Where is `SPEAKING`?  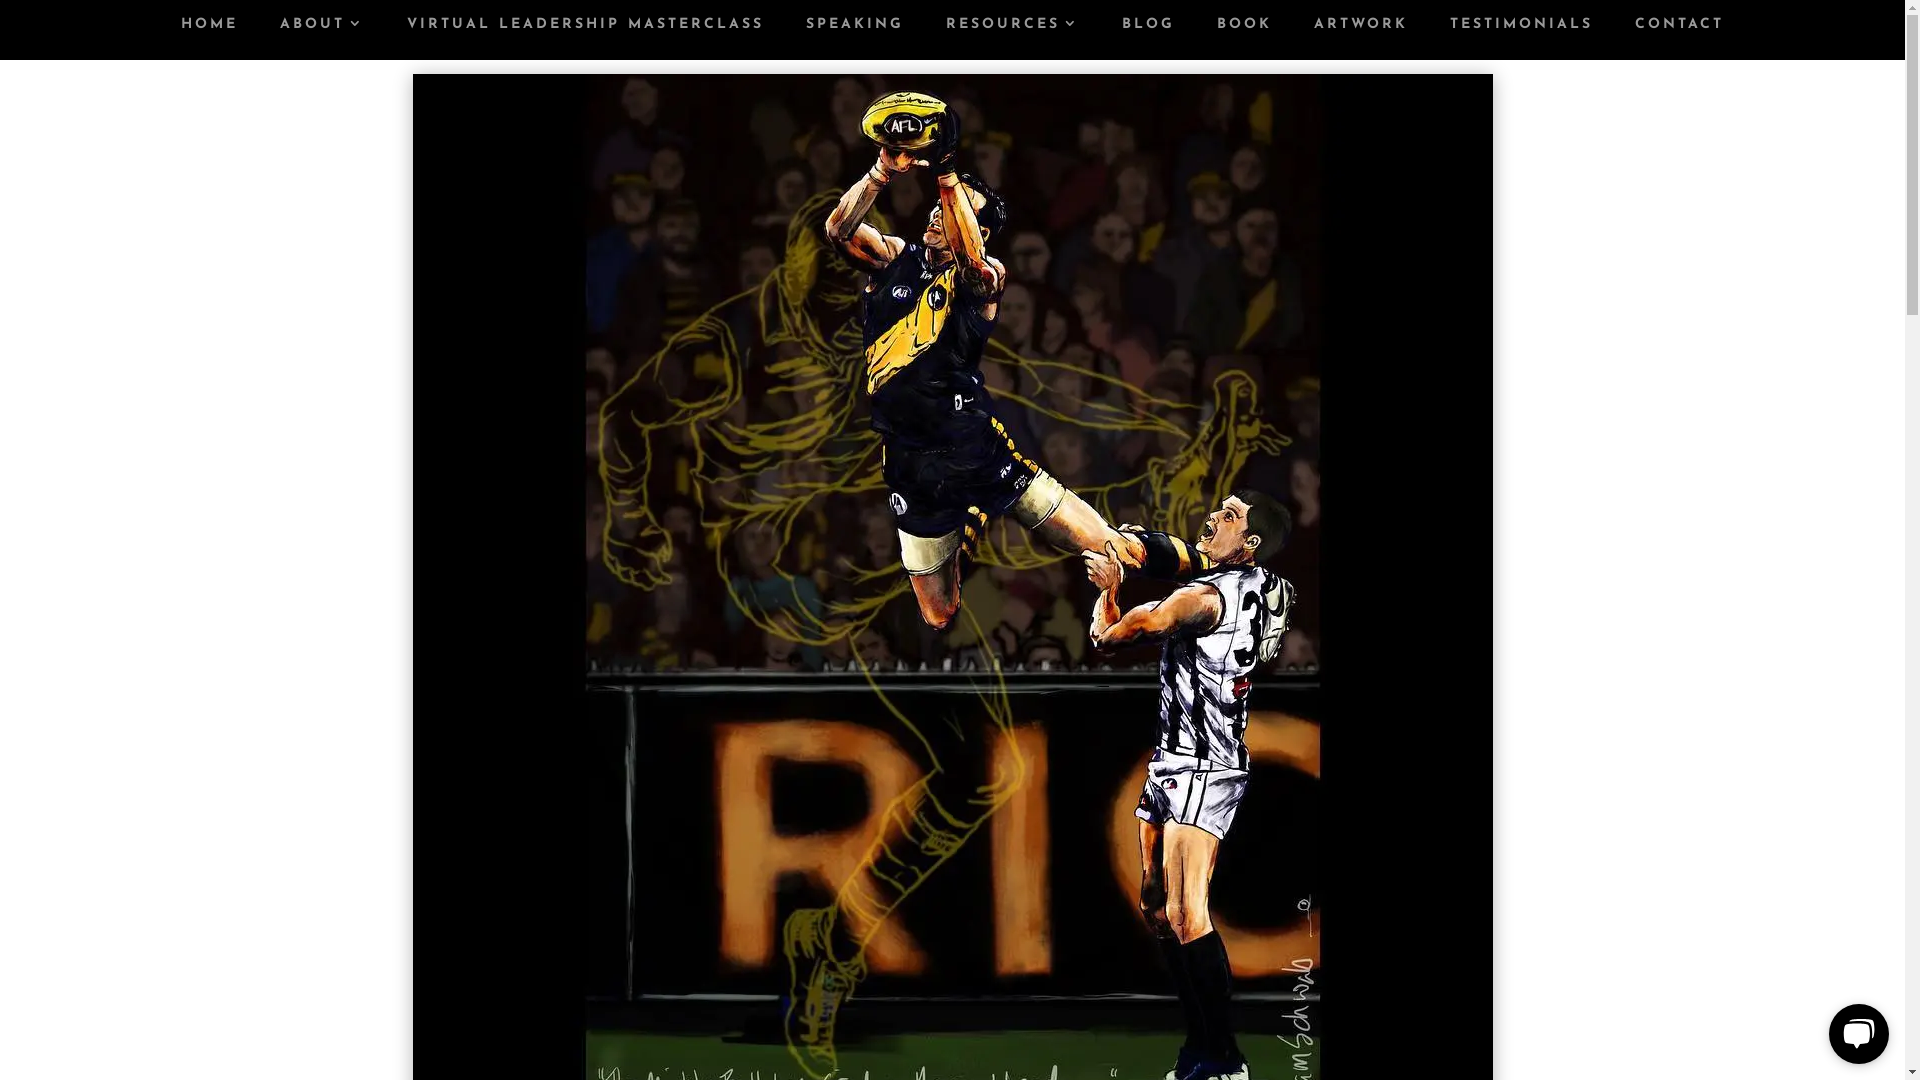 SPEAKING is located at coordinates (855, 39).